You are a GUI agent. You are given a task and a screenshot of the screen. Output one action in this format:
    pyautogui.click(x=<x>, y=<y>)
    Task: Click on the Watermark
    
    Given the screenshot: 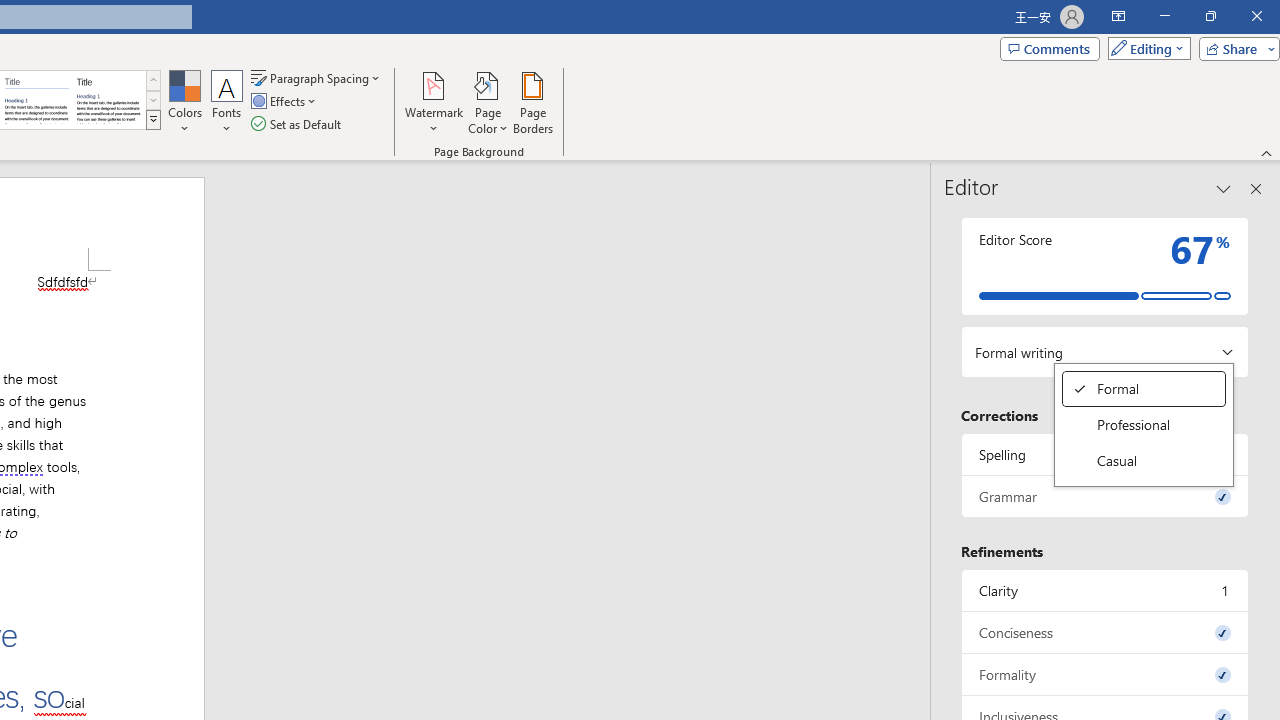 What is the action you would take?
    pyautogui.click(x=434, y=102)
    